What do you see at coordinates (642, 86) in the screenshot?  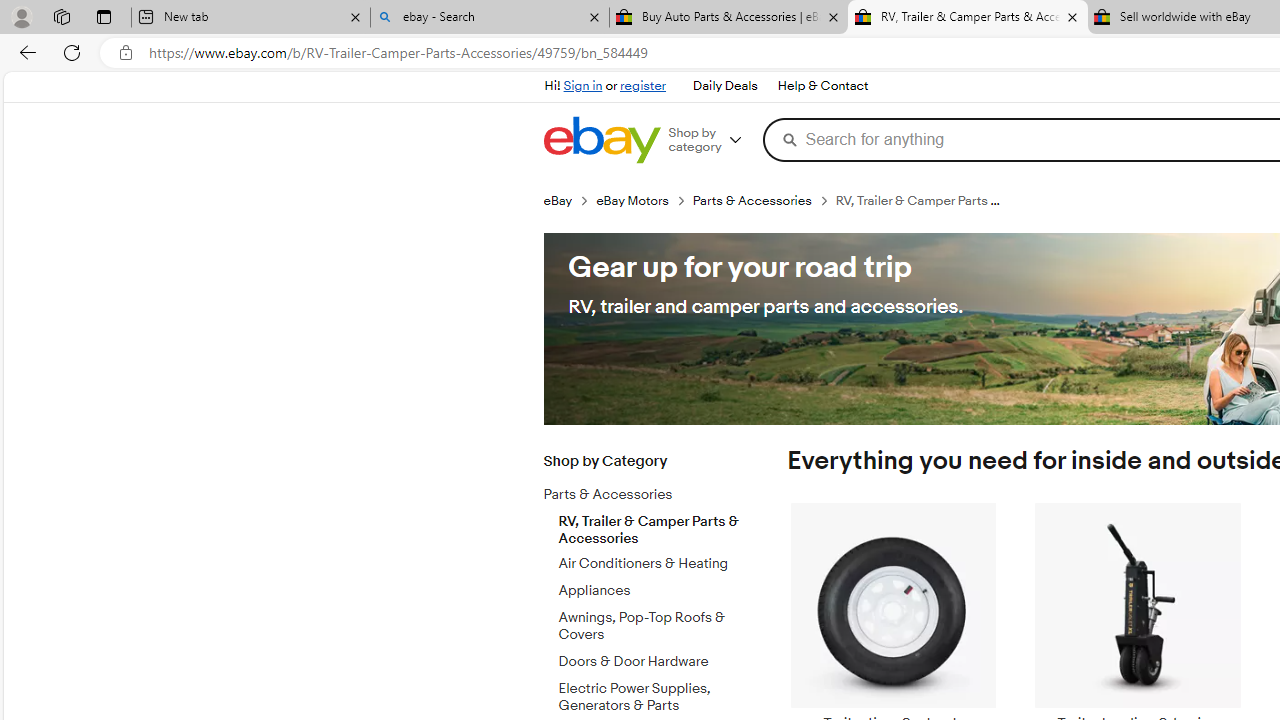 I see `register` at bounding box center [642, 86].